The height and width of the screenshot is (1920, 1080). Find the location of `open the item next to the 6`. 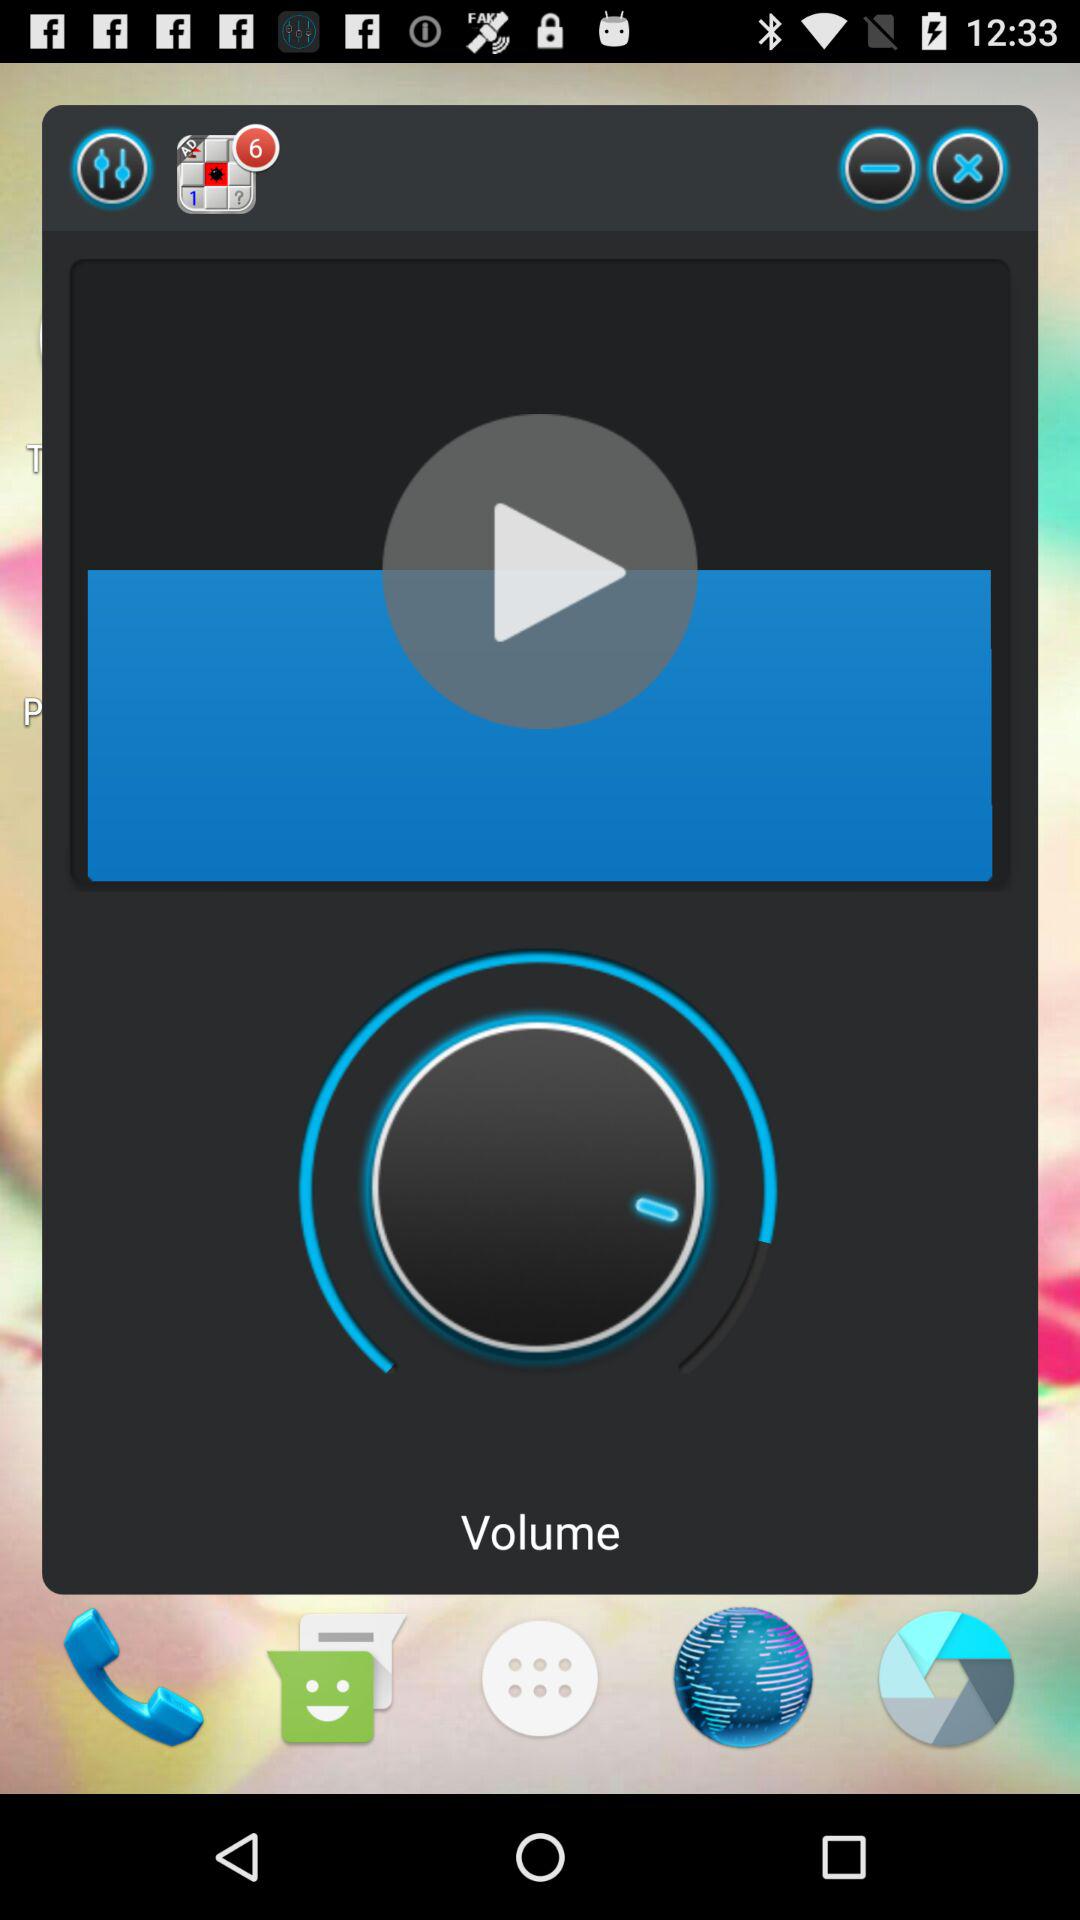

open the item next to the 6 is located at coordinates (880, 168).